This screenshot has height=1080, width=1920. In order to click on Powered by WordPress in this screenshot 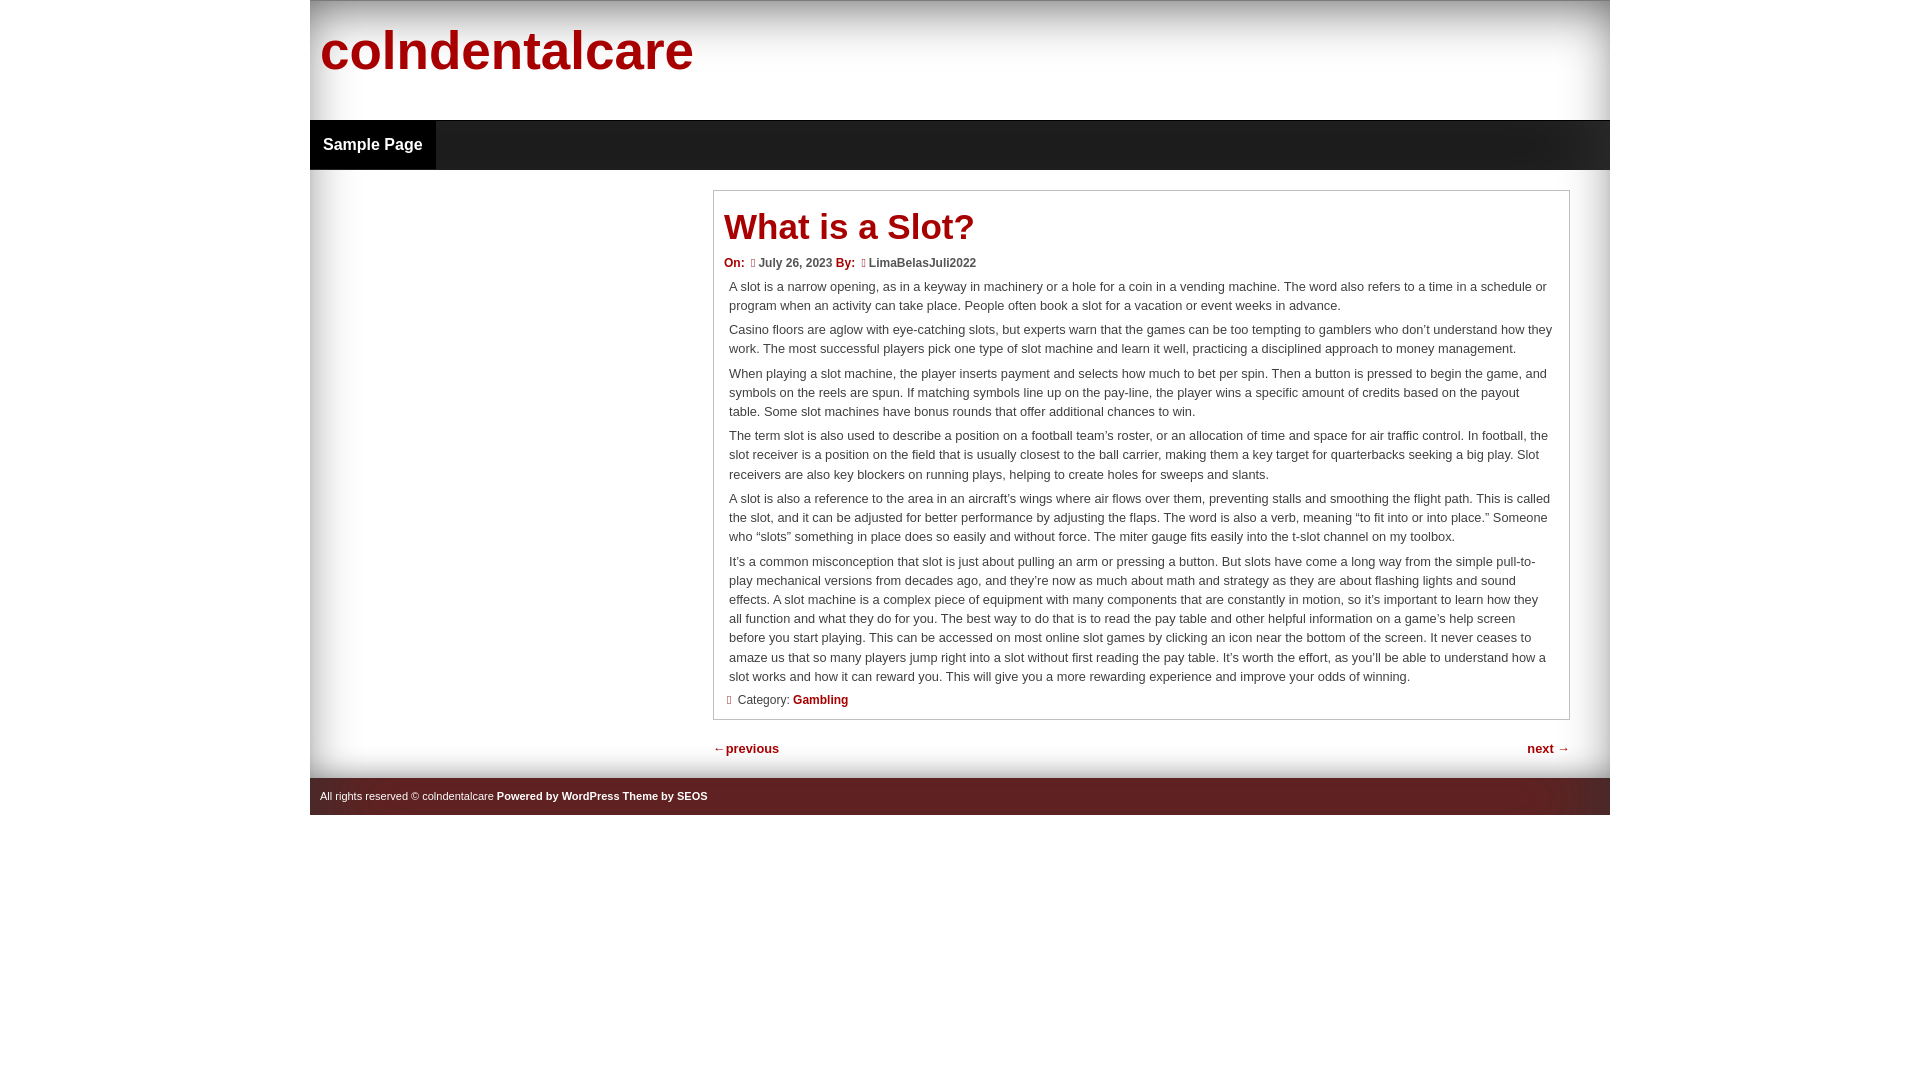, I will do `click(558, 796)`.